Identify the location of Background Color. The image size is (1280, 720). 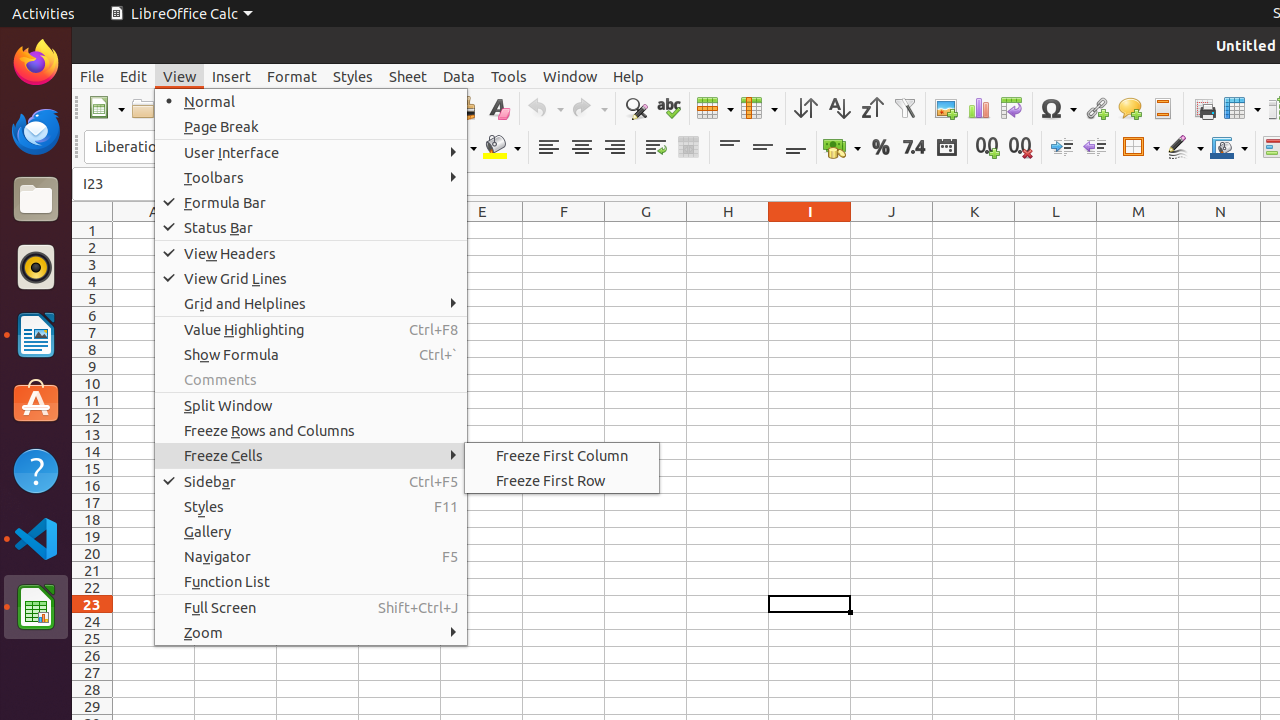
(502, 148).